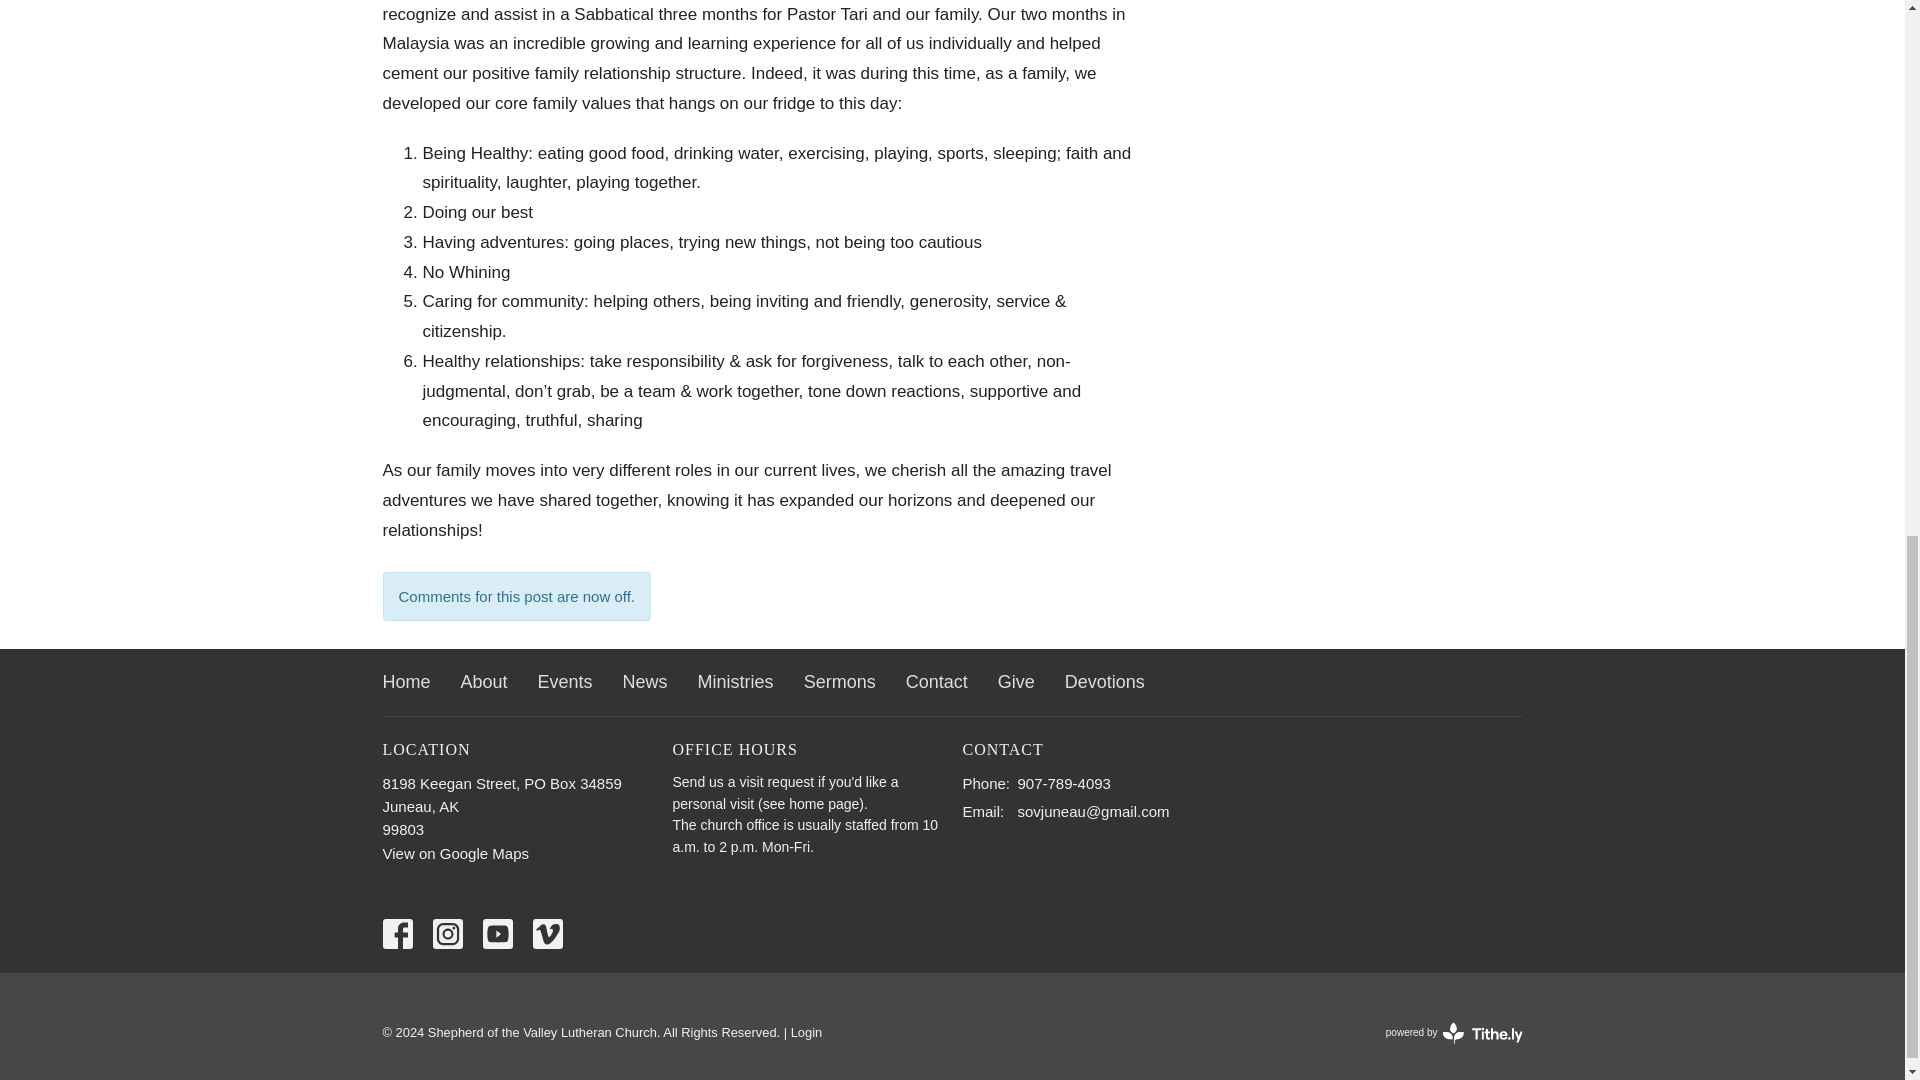 Image resolution: width=1920 pixels, height=1080 pixels. Describe the element at coordinates (406, 682) in the screenshot. I see `Home` at that location.